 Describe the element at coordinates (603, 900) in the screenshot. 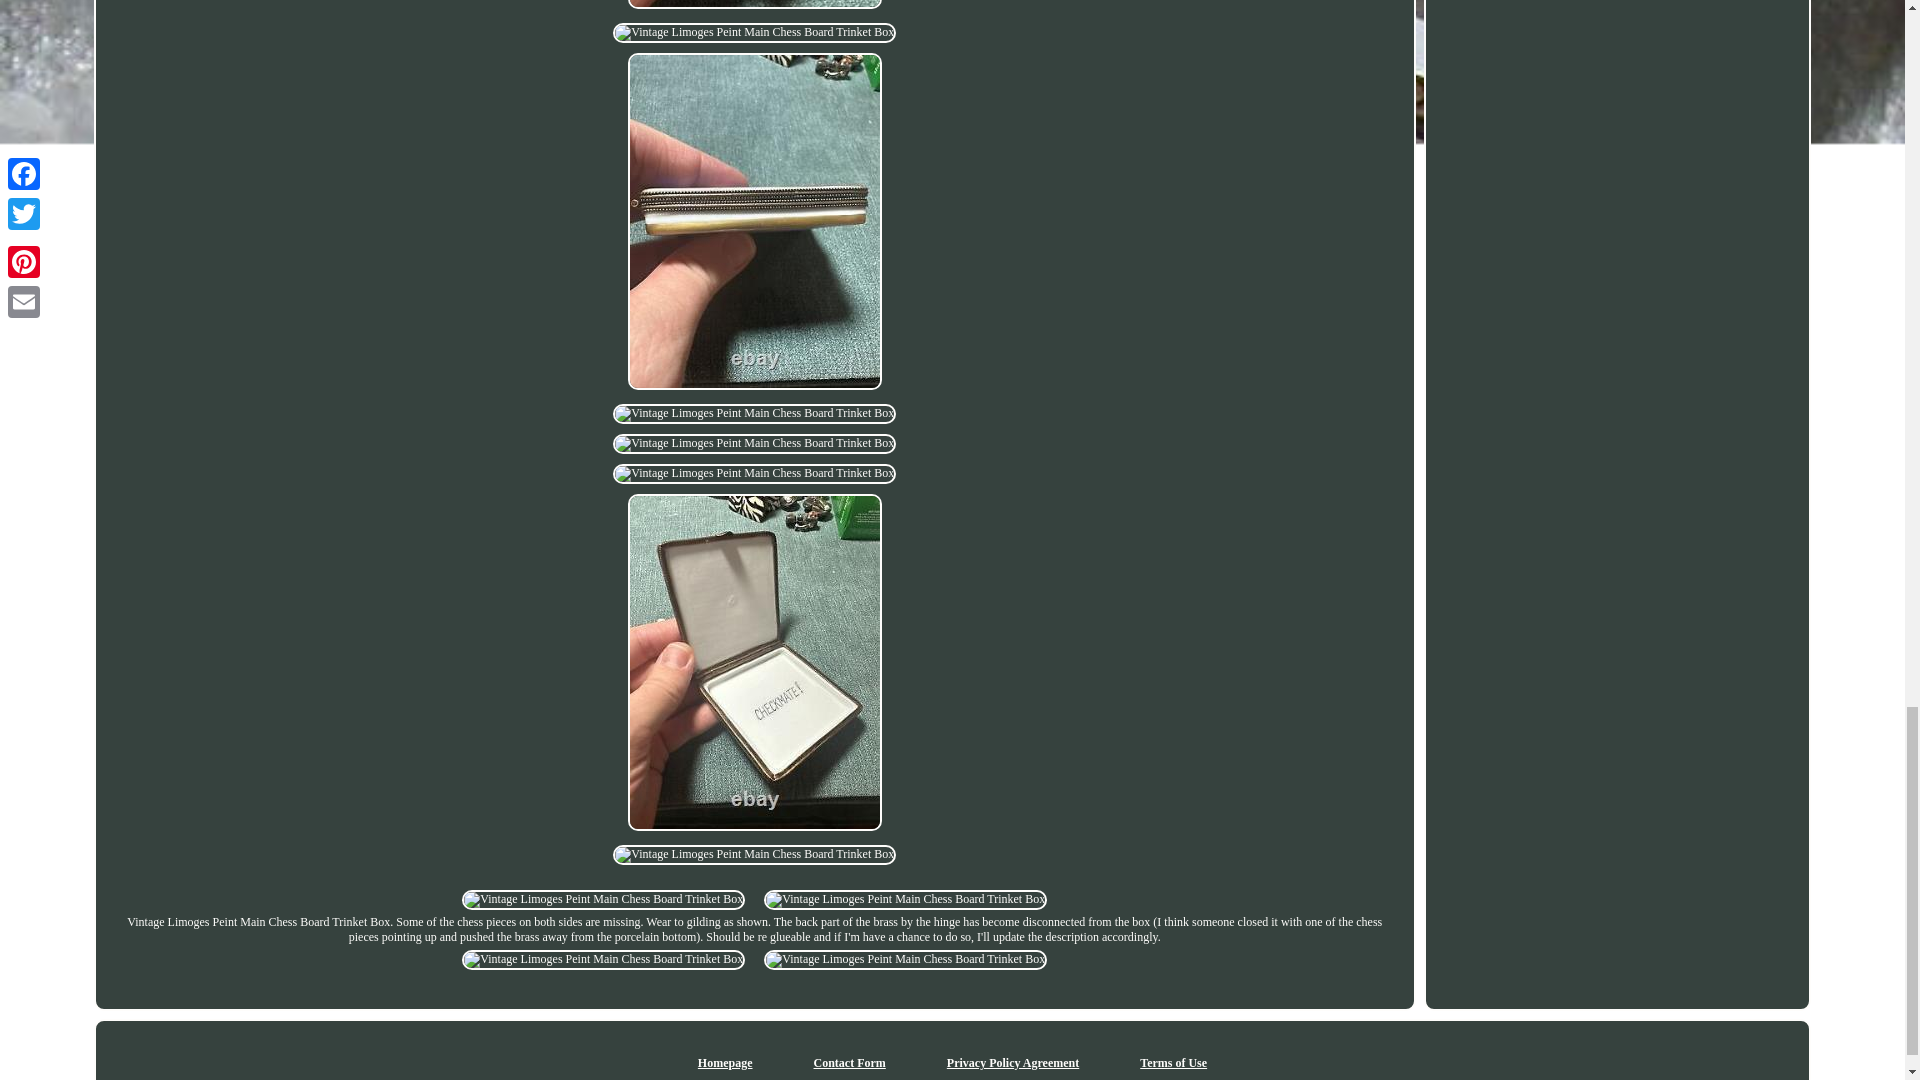

I see `Vintage Limoges Peint Main Chess Board Trinket Box` at that location.